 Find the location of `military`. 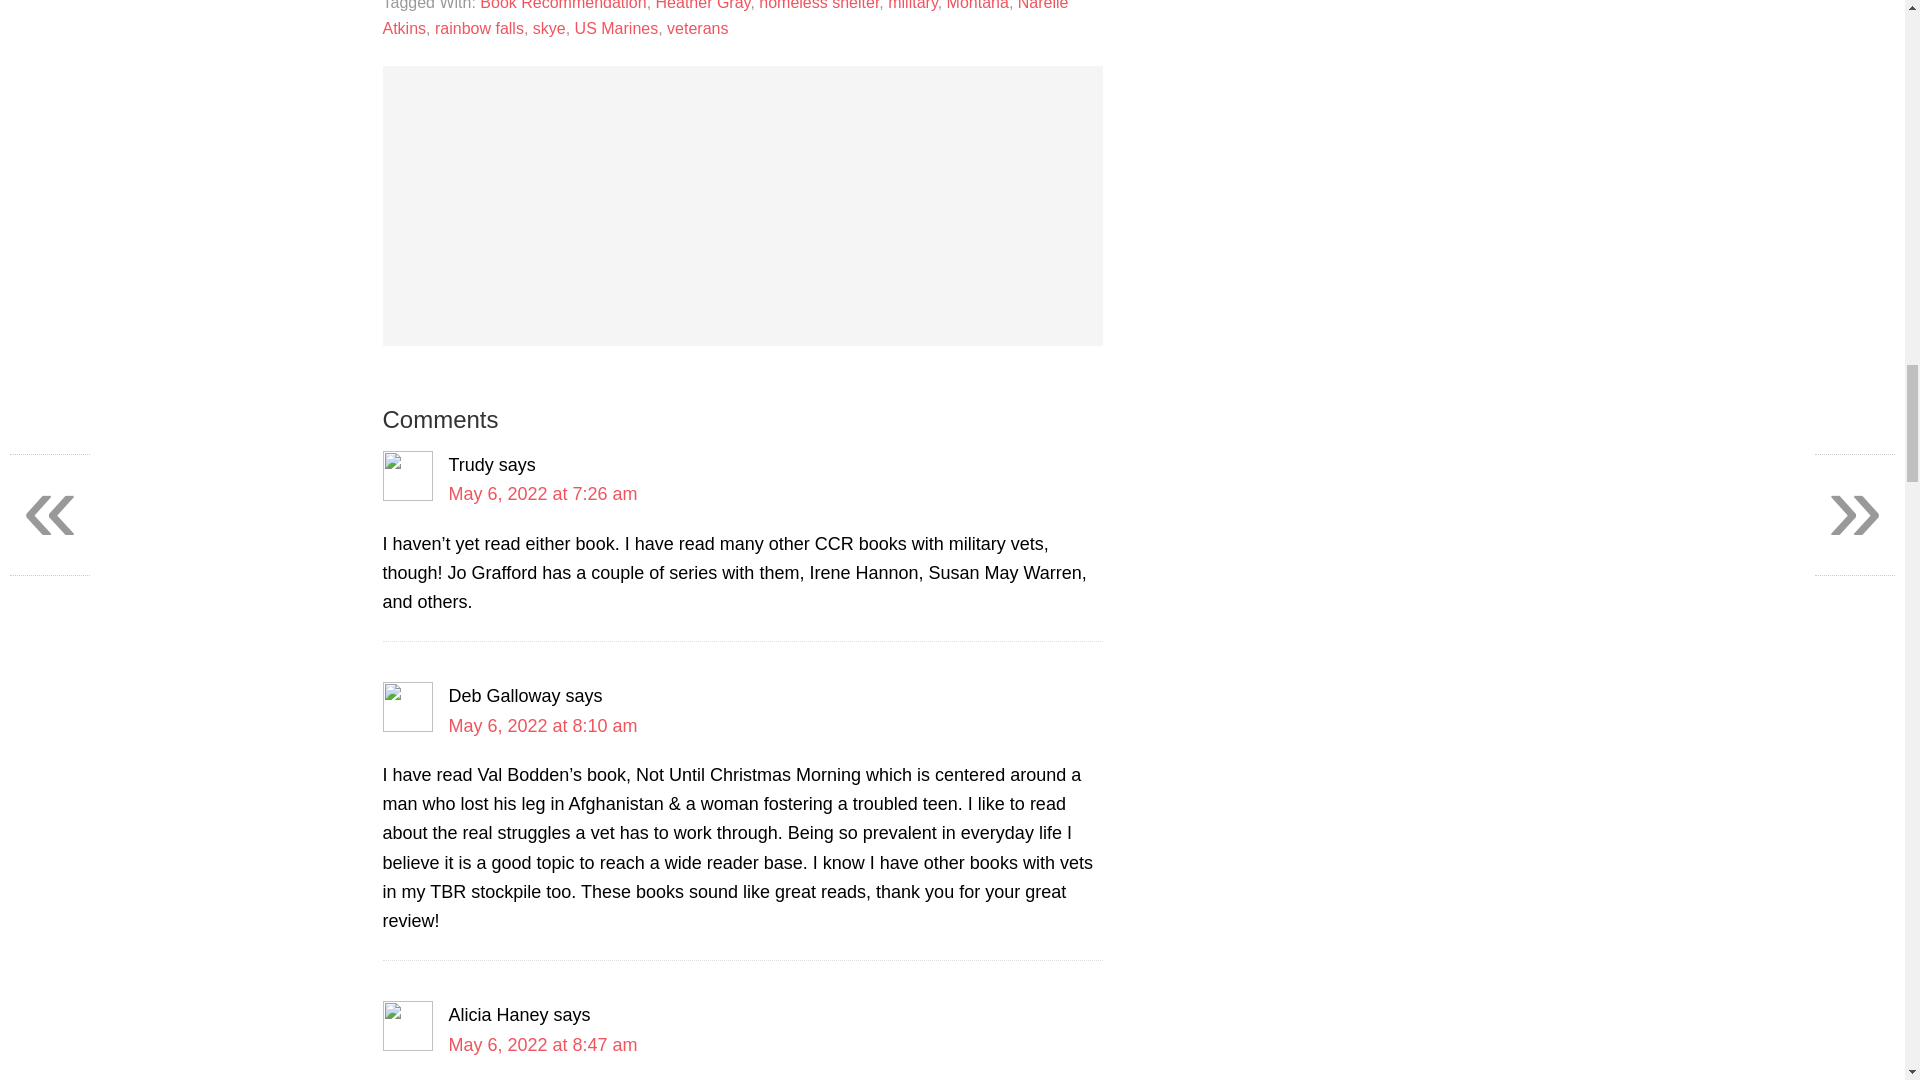

military is located at coordinates (912, 5).